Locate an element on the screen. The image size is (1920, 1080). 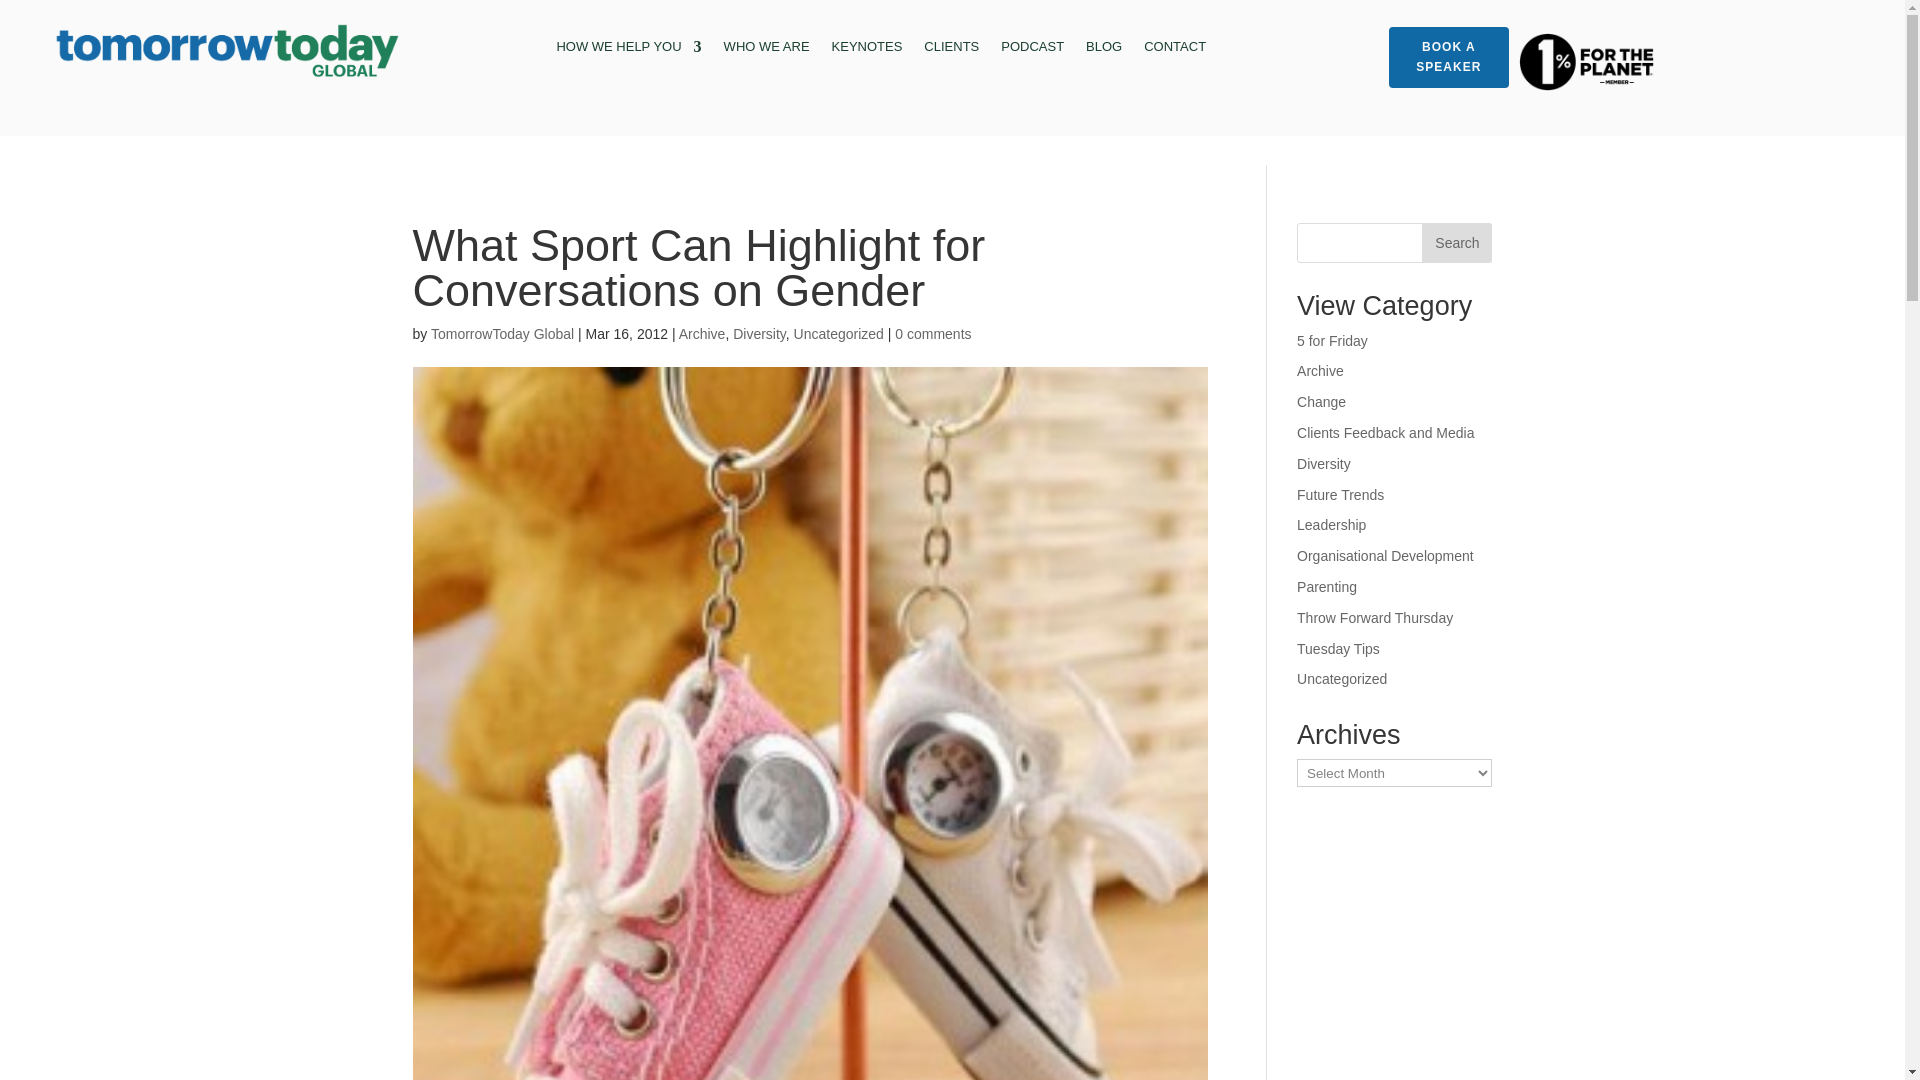
Diversity is located at coordinates (759, 334).